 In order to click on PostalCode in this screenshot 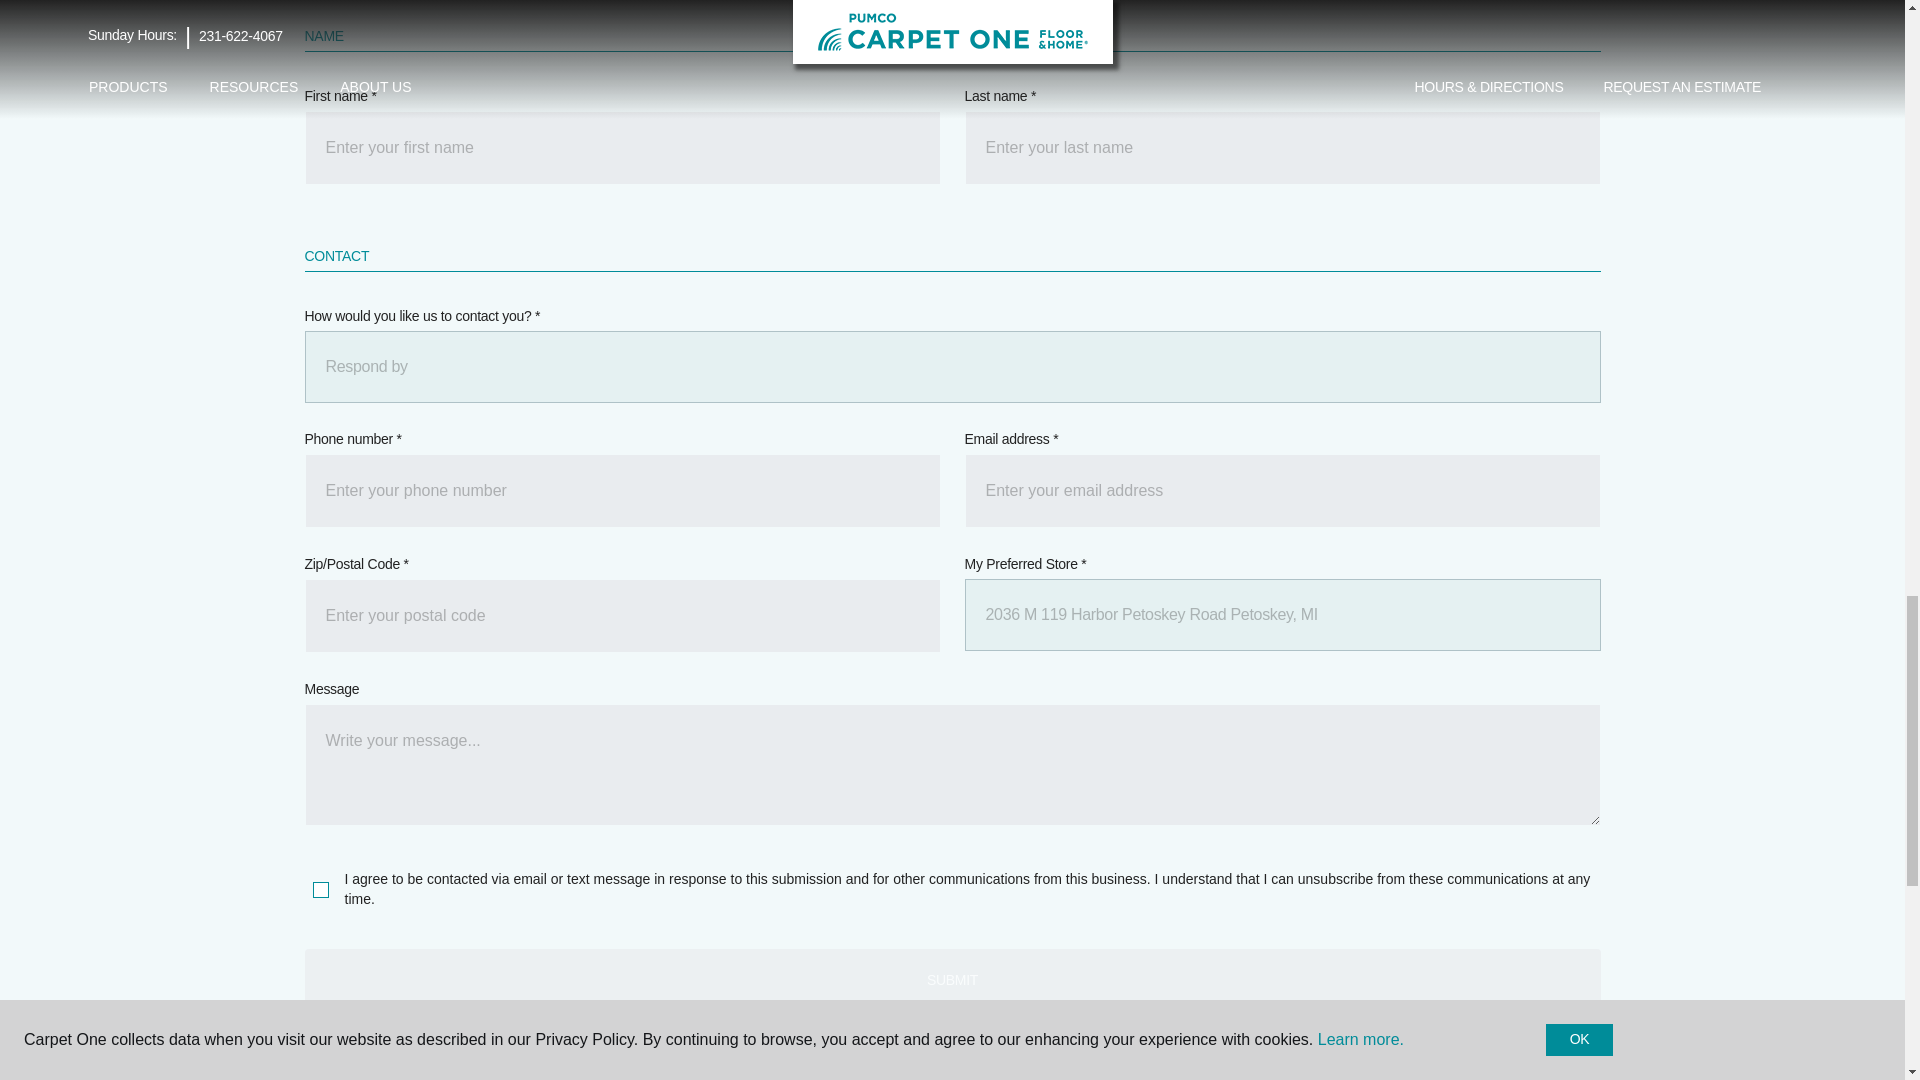, I will do `click(622, 616)`.